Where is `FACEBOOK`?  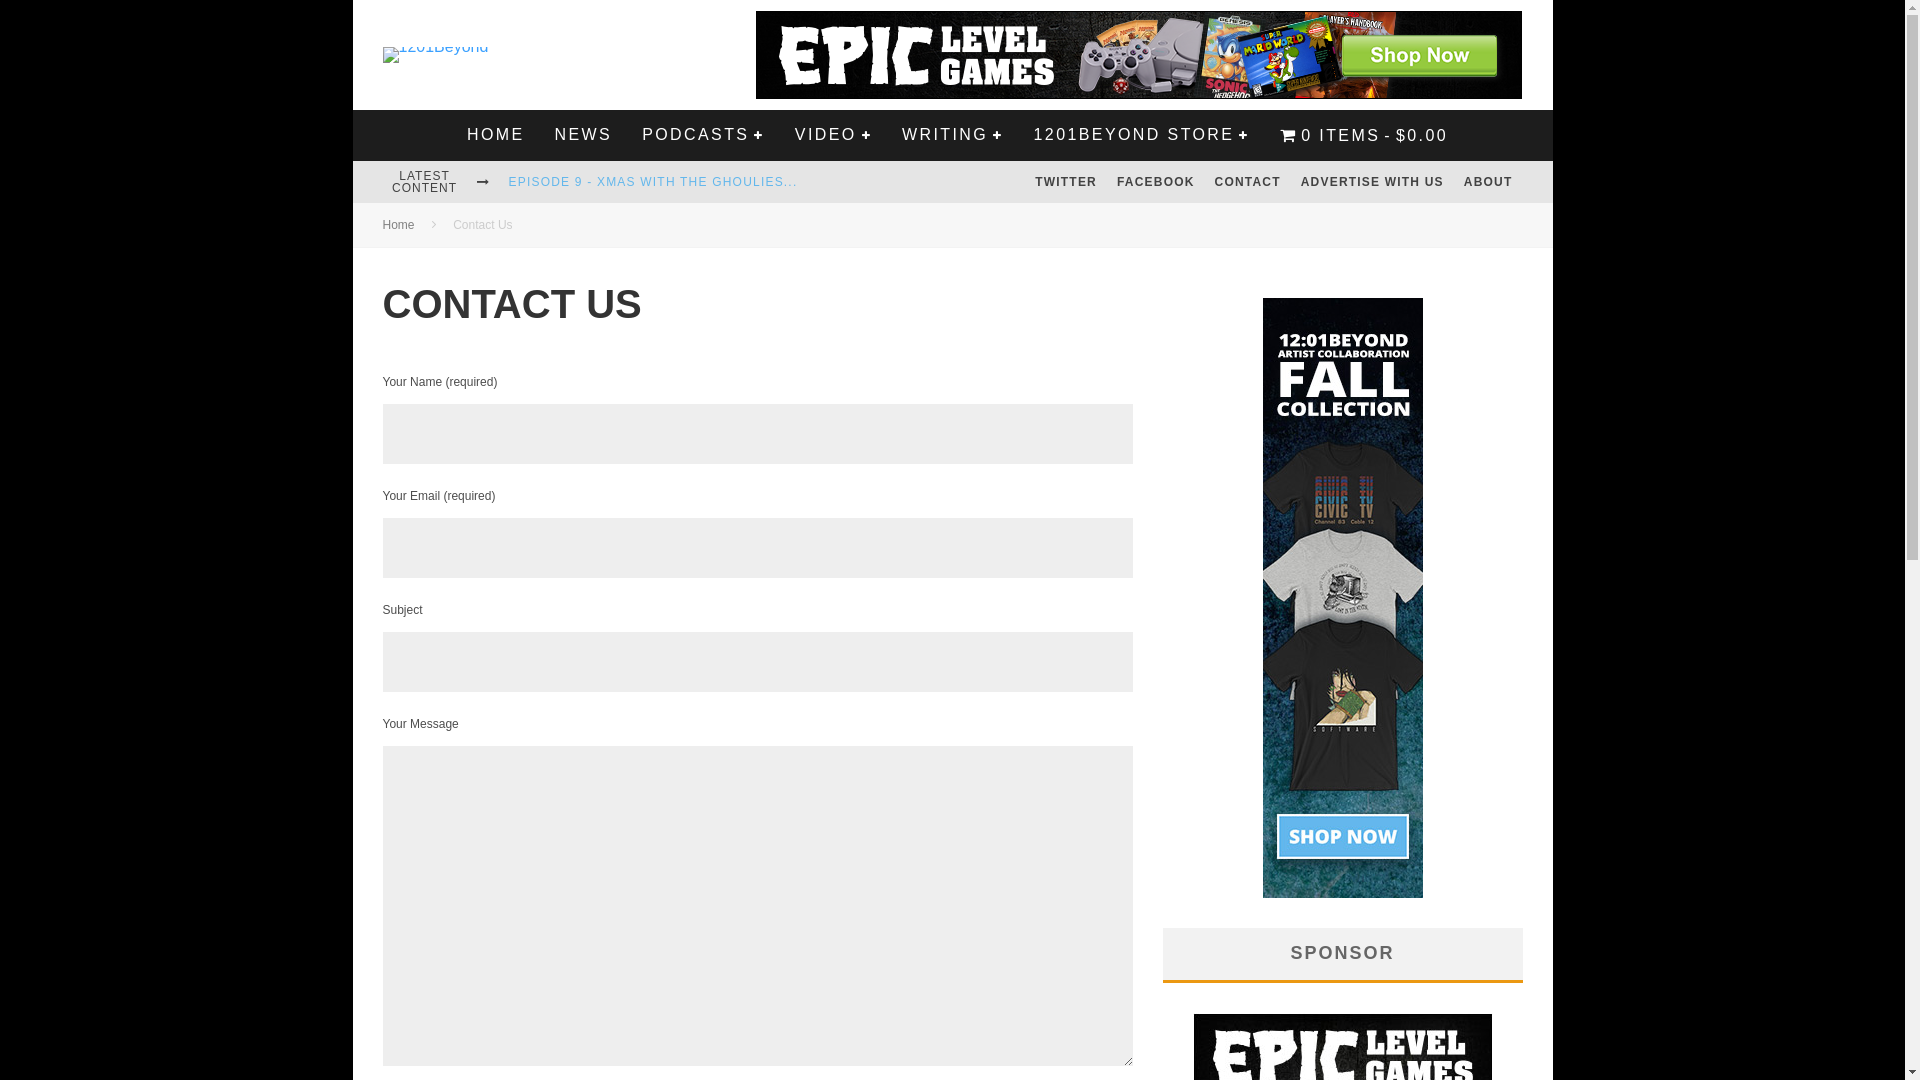
FACEBOOK is located at coordinates (1156, 182).